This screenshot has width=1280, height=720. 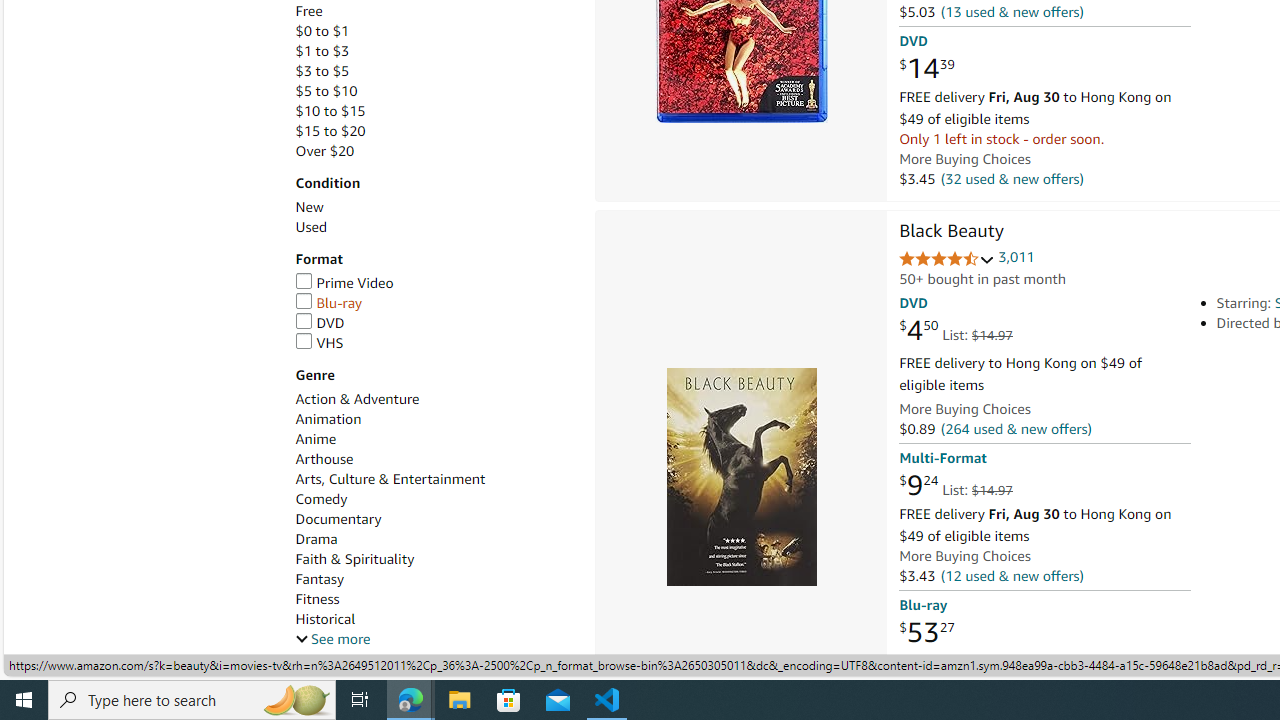 I want to click on Skip to main search results, so click(x=88, y=652).